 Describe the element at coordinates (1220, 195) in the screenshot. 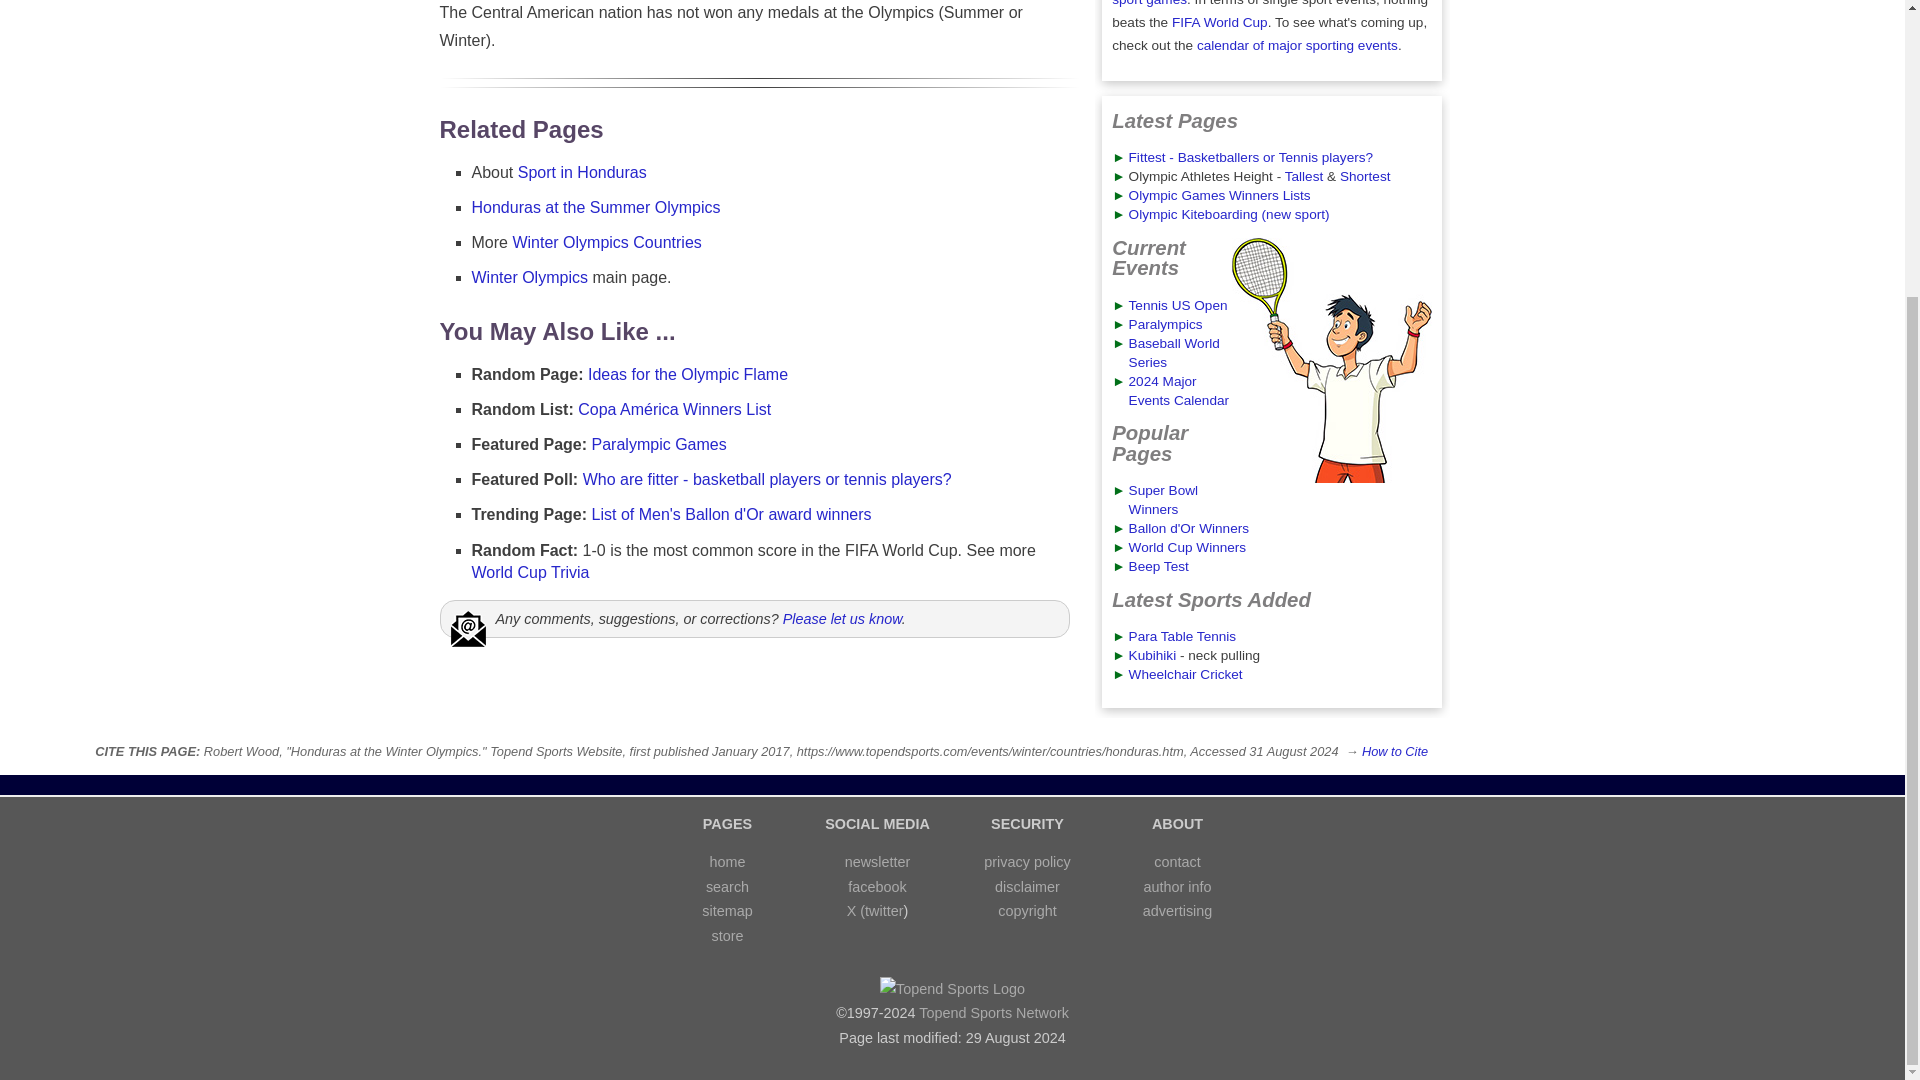

I see `Olympic Games Winners Lists` at that location.